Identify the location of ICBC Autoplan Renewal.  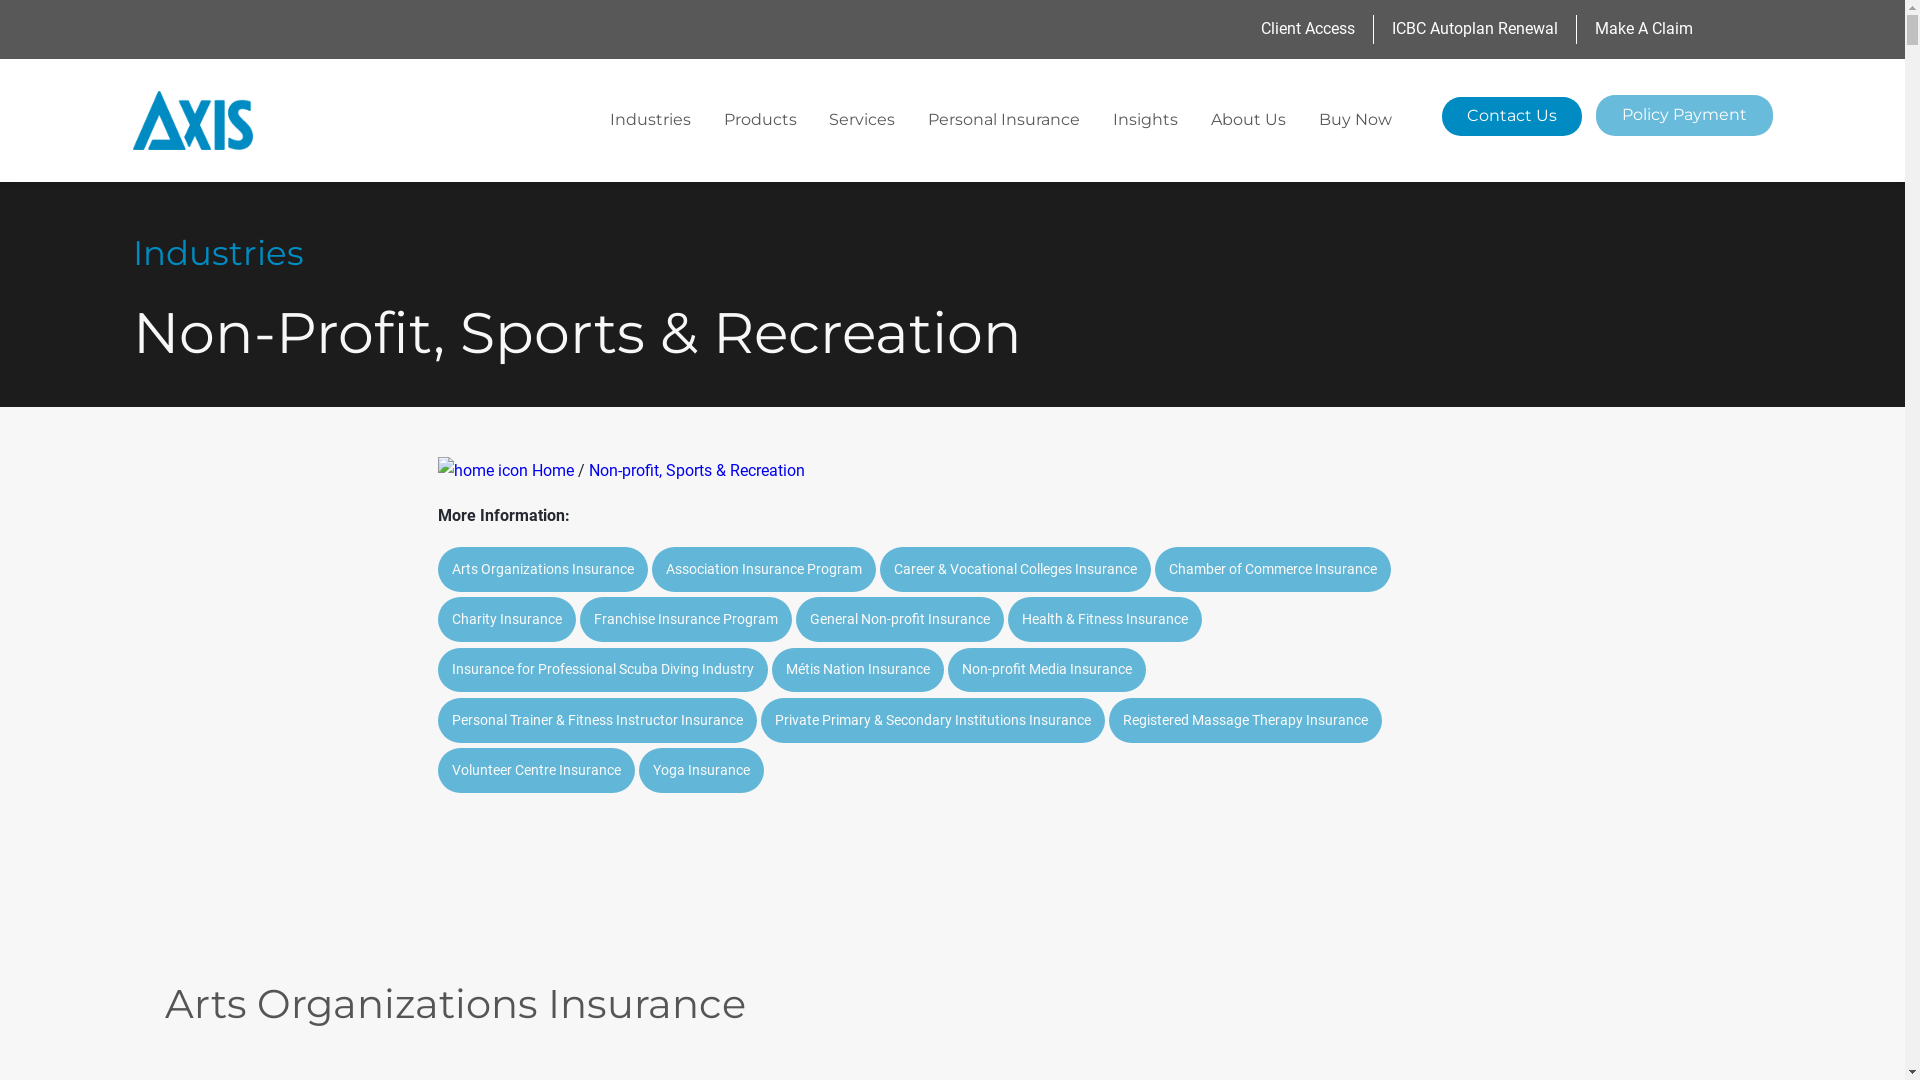
(1484, 30).